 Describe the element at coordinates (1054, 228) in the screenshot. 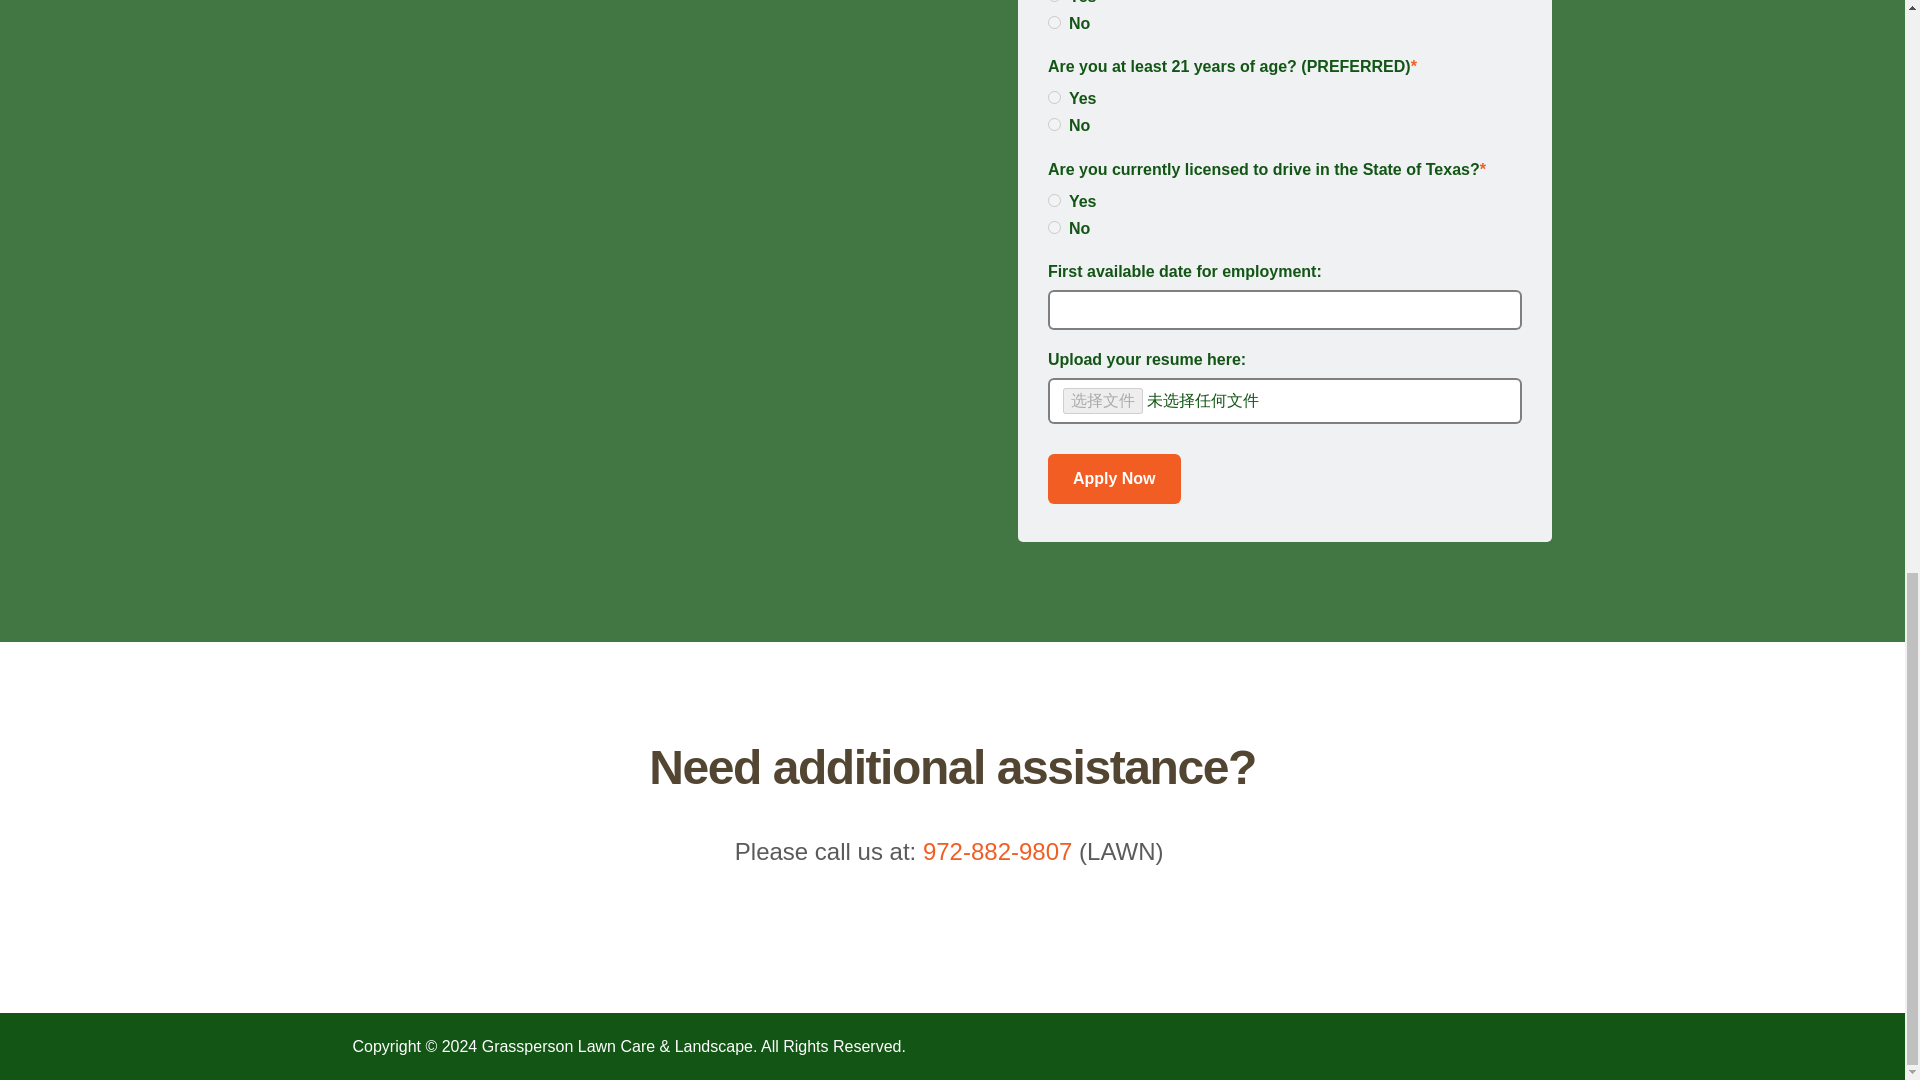

I see `No` at that location.